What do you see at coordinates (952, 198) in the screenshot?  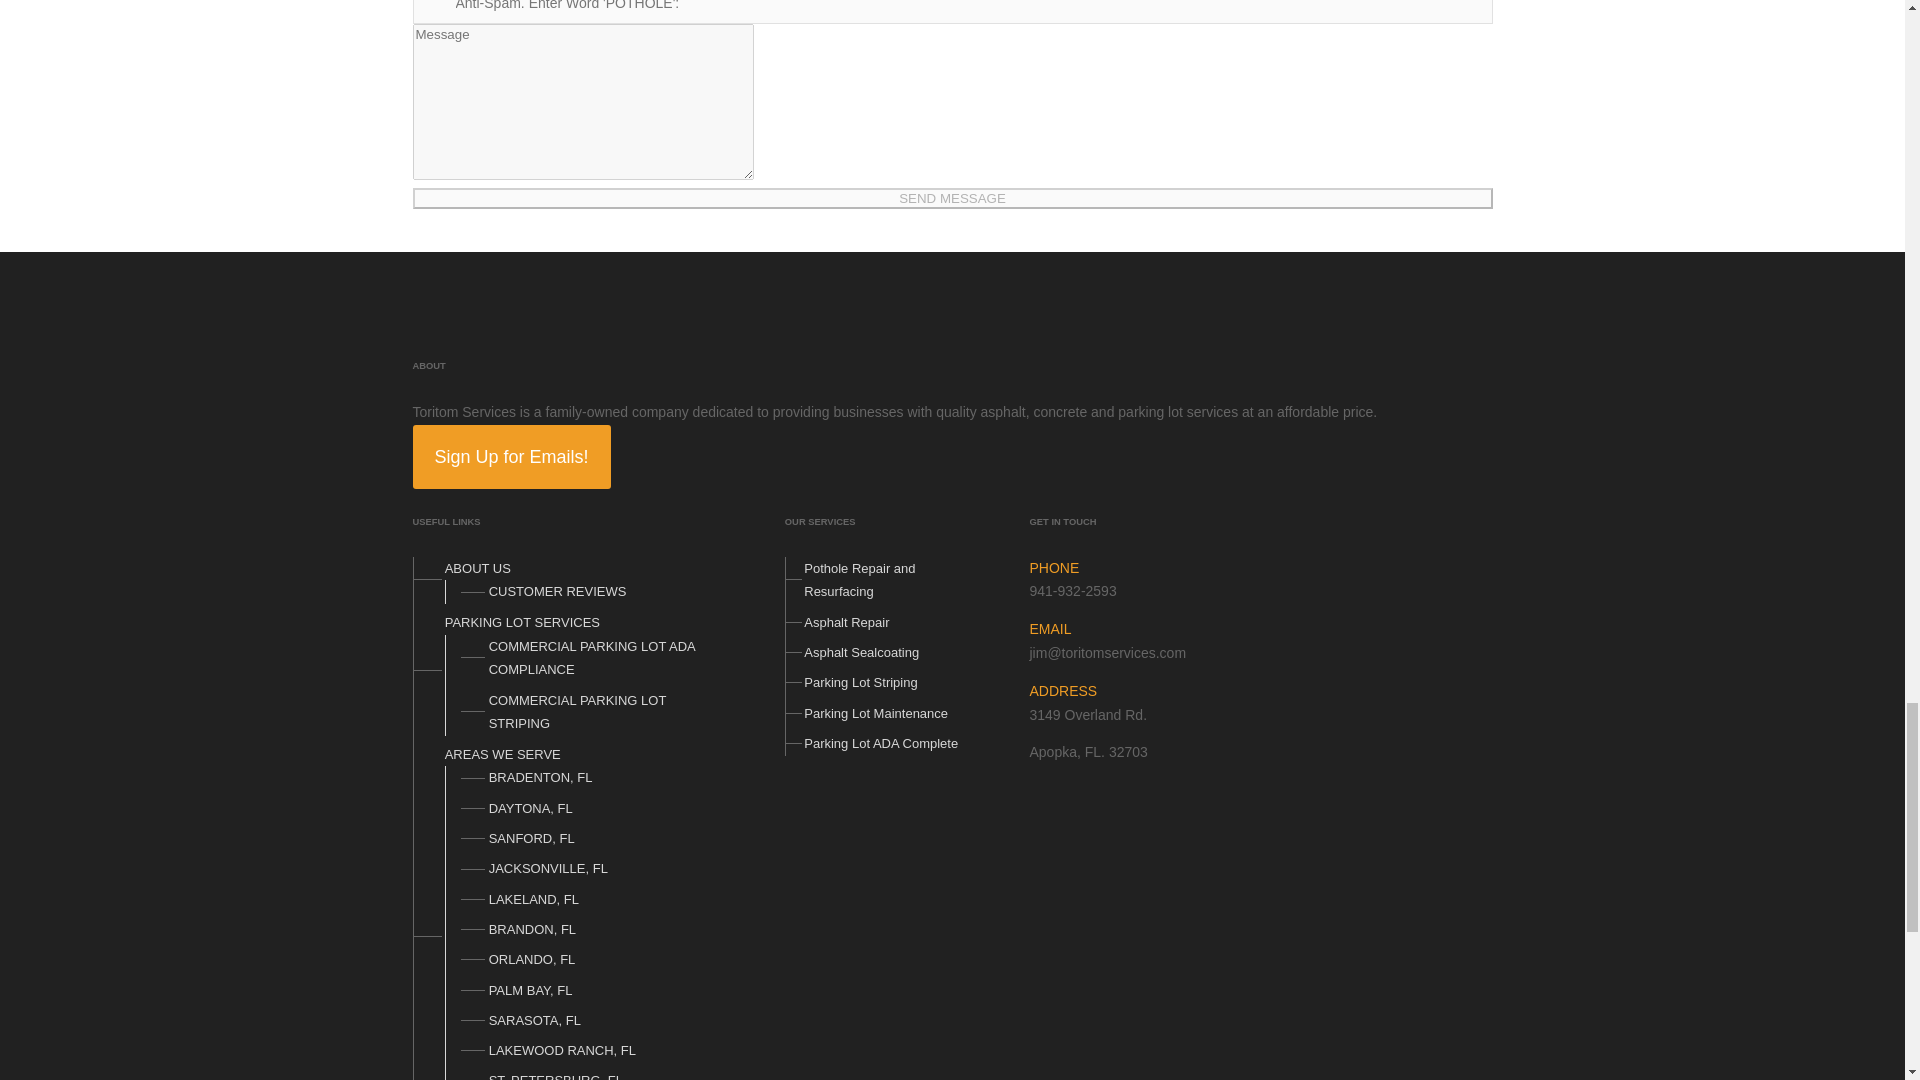 I see `SEND MESSAGE` at bounding box center [952, 198].